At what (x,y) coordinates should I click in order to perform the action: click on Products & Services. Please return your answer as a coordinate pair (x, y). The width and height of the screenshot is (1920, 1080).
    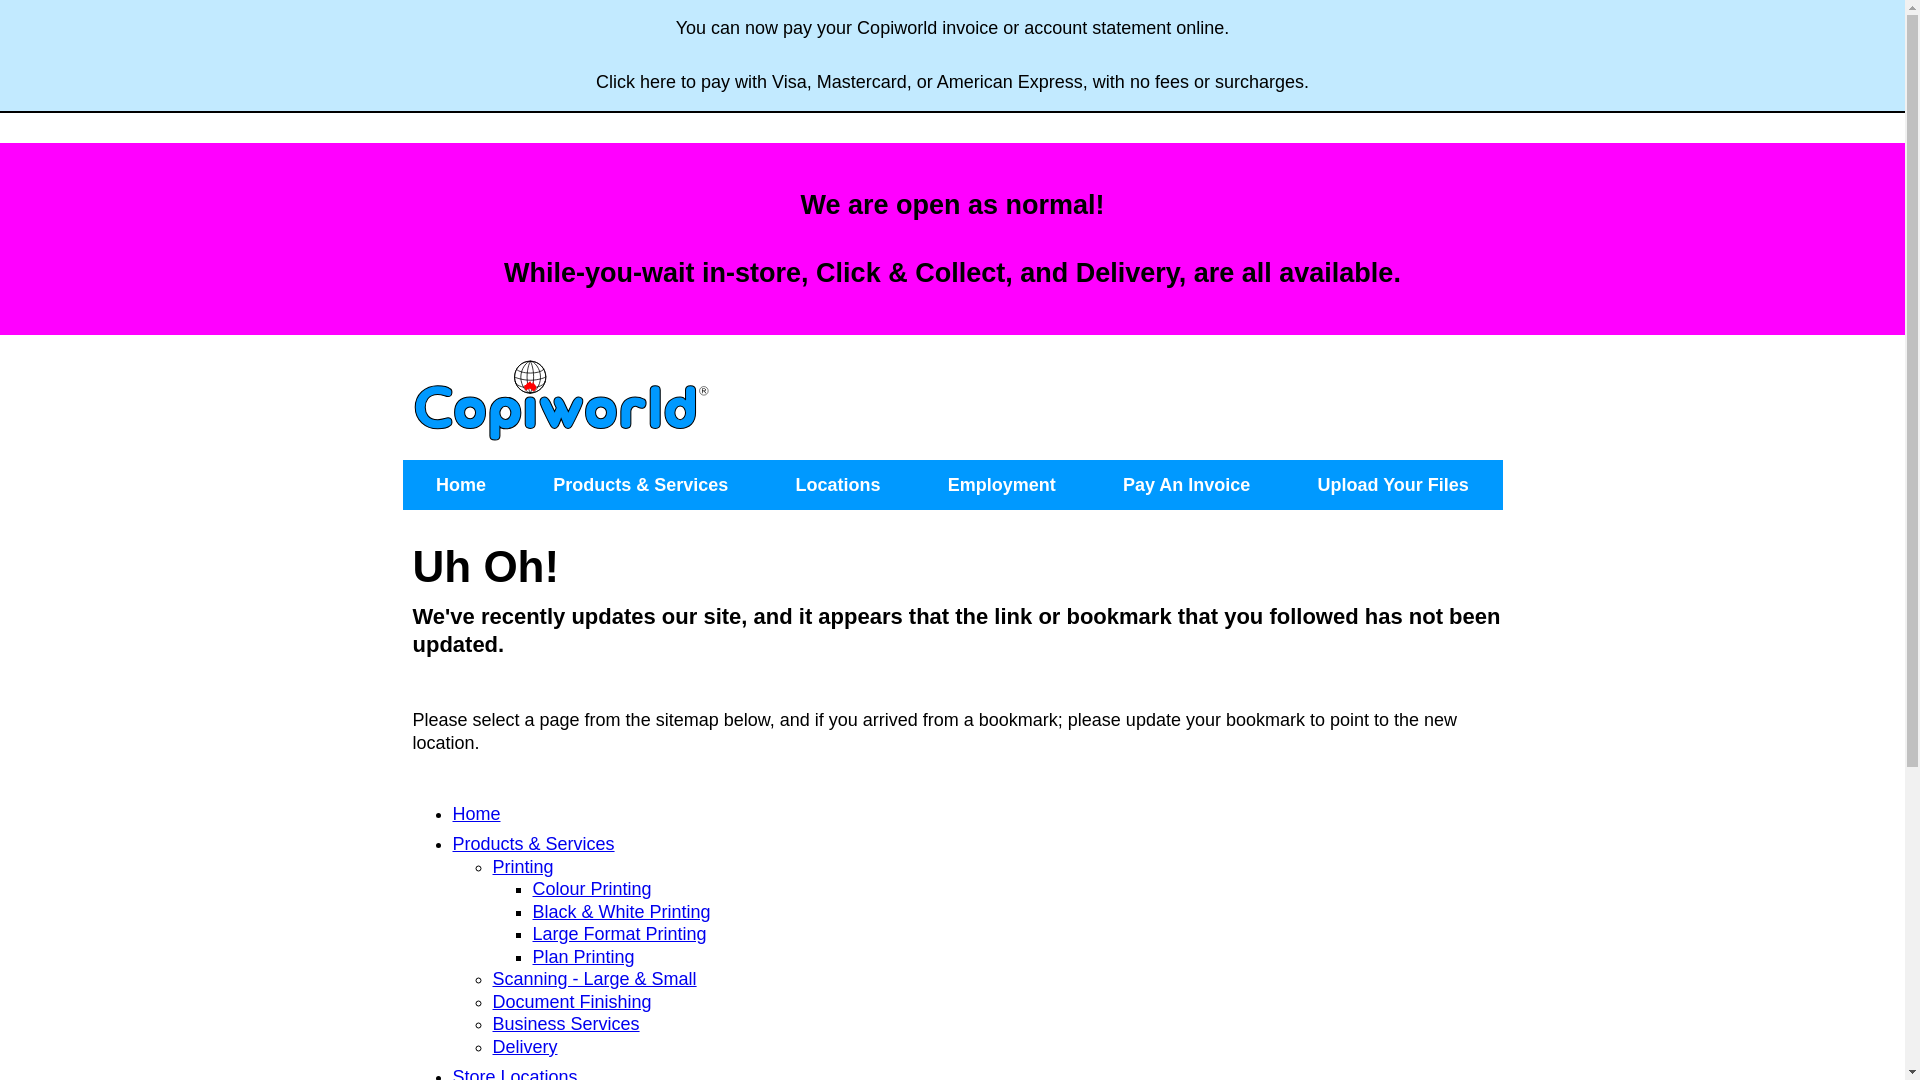
    Looking at the image, I should click on (533, 844).